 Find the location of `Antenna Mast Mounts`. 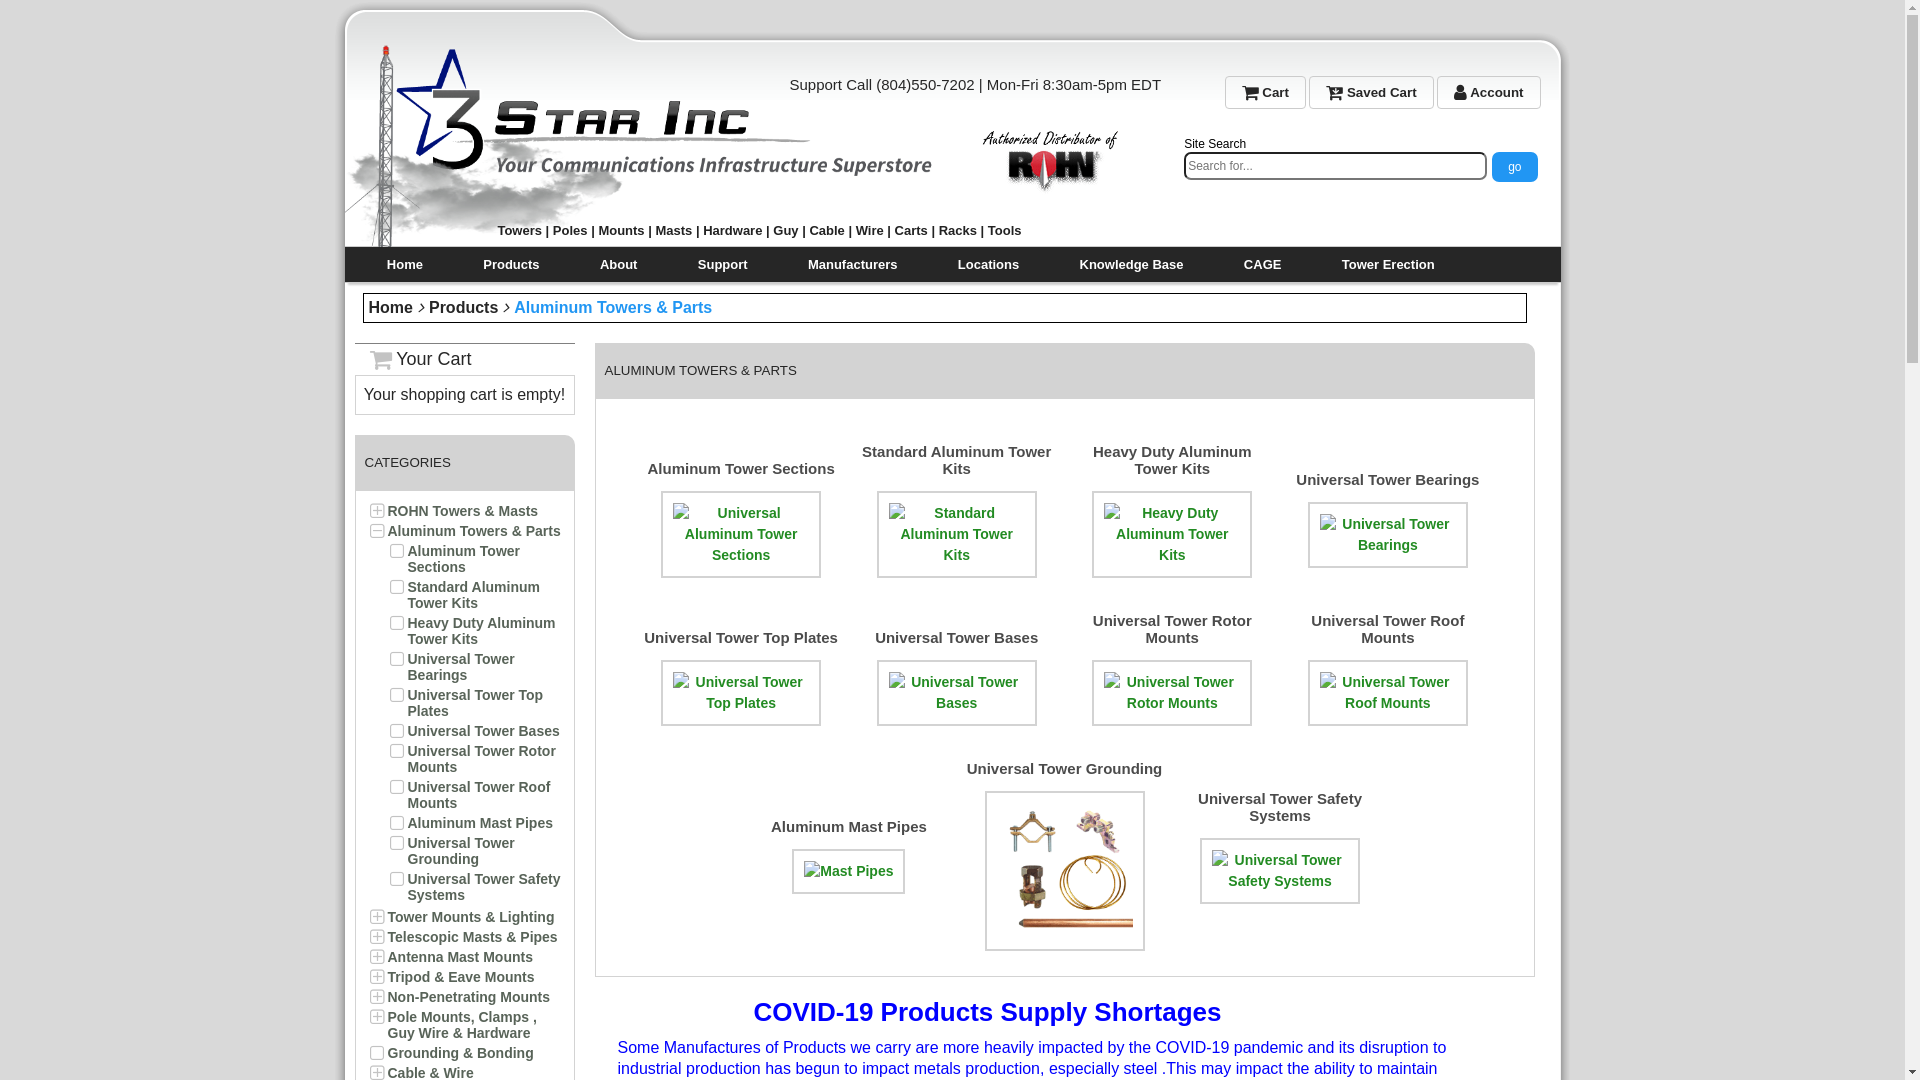

Antenna Mast Mounts is located at coordinates (460, 957).